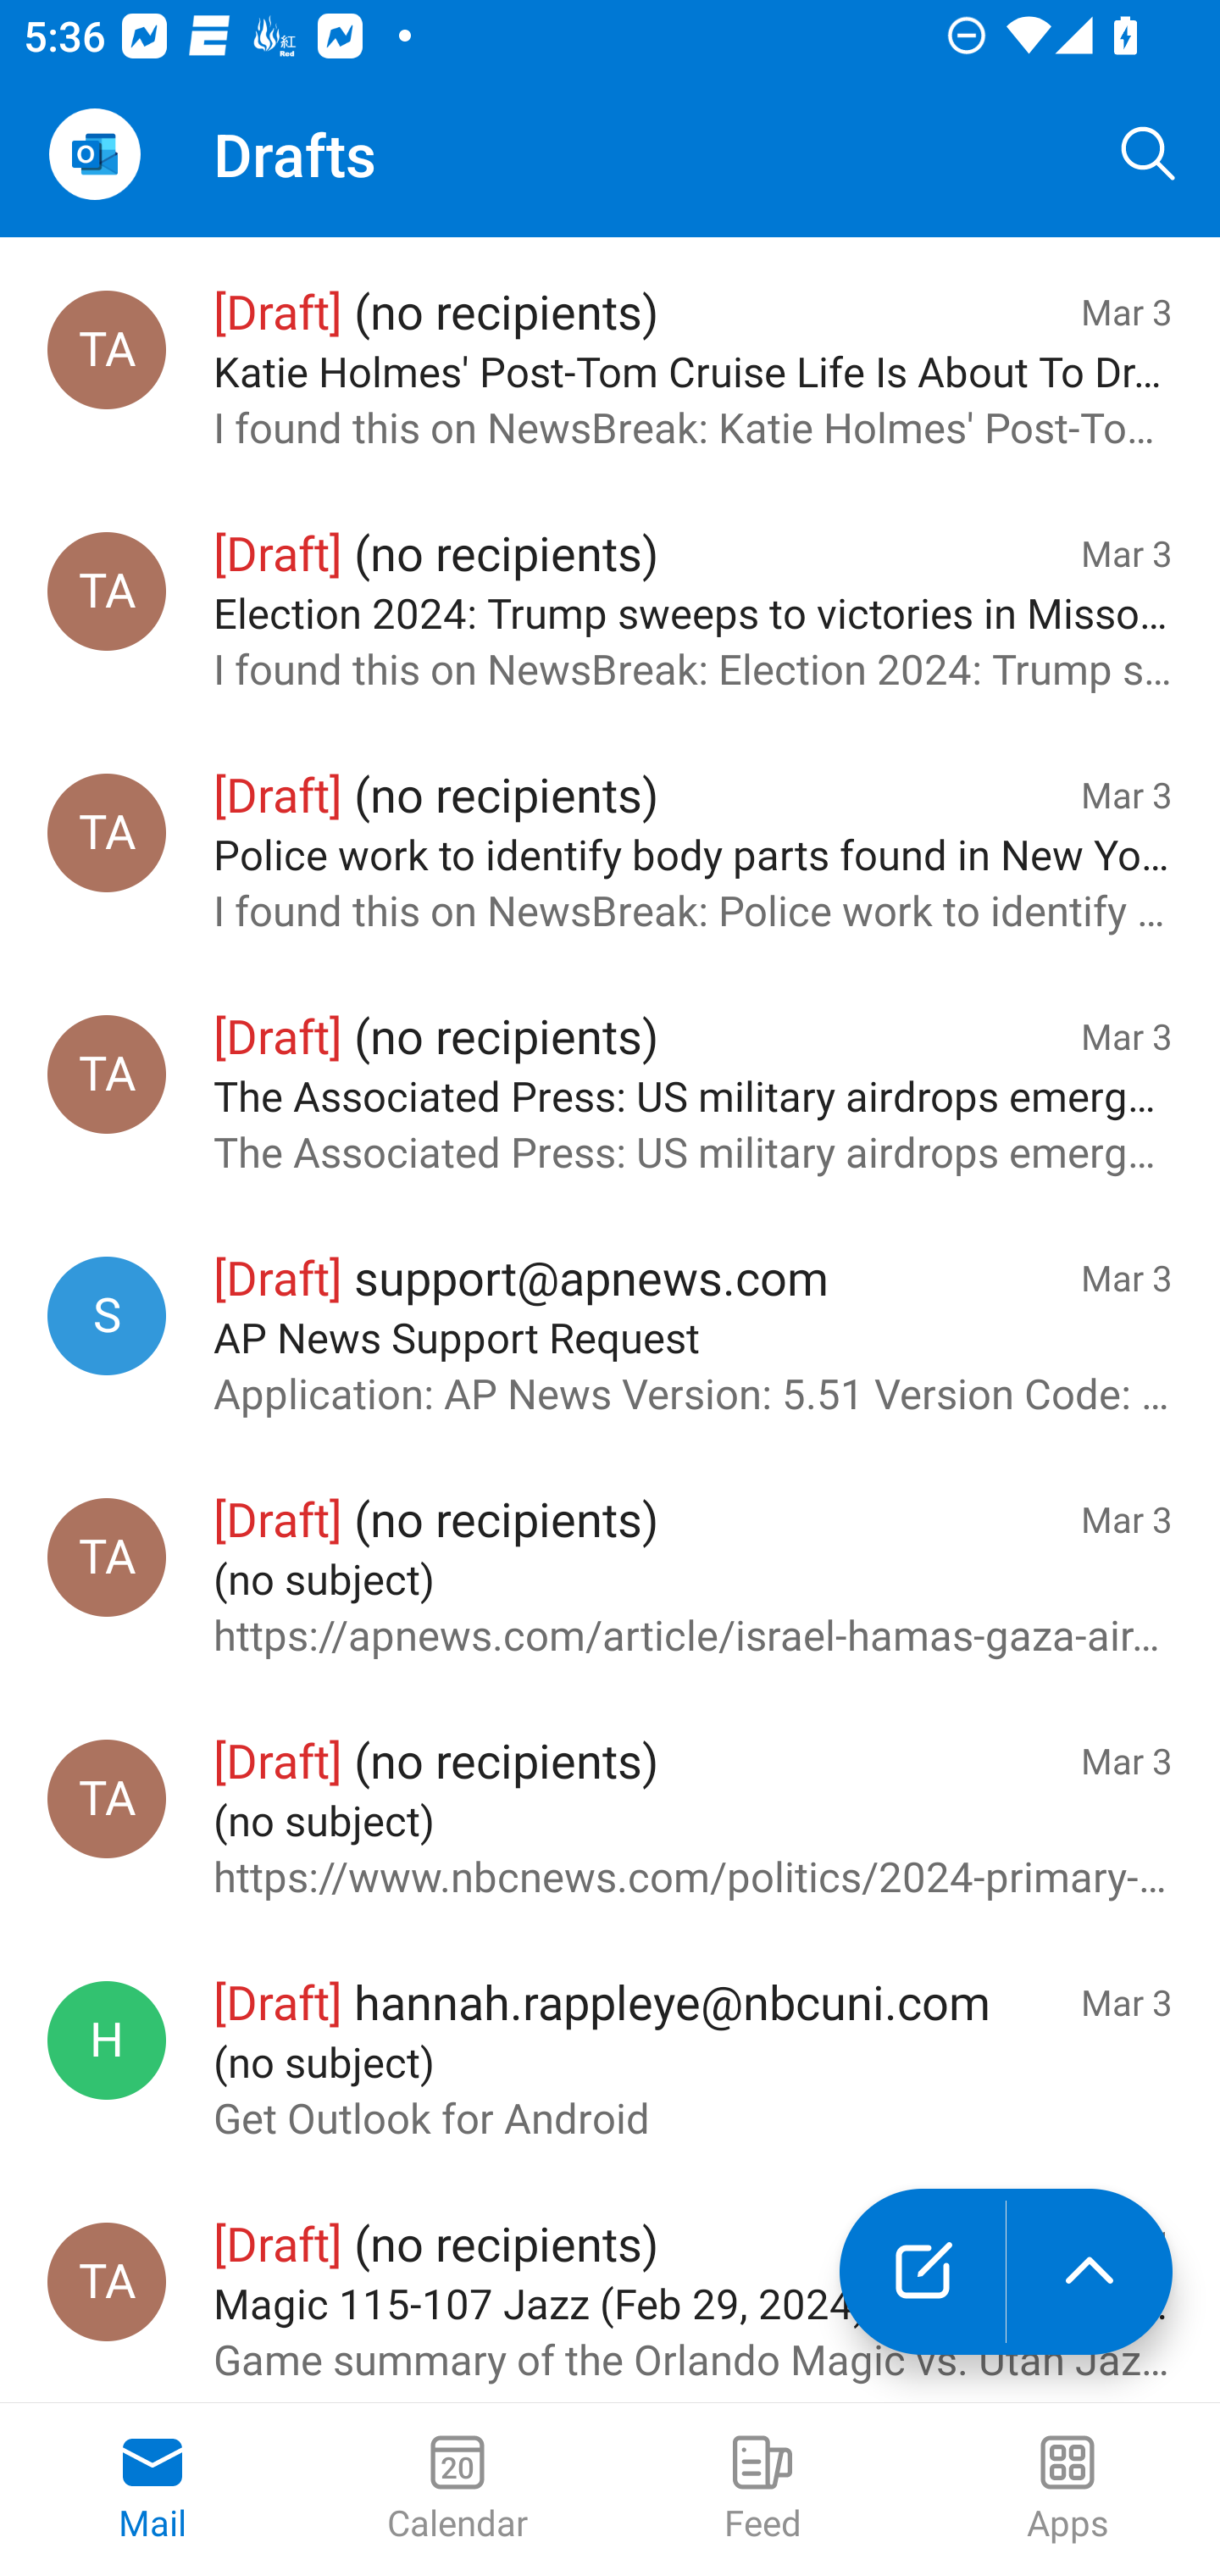  Describe the element at coordinates (107, 2040) in the screenshot. I see `hannah.rappleye@nbcuni.com` at that location.